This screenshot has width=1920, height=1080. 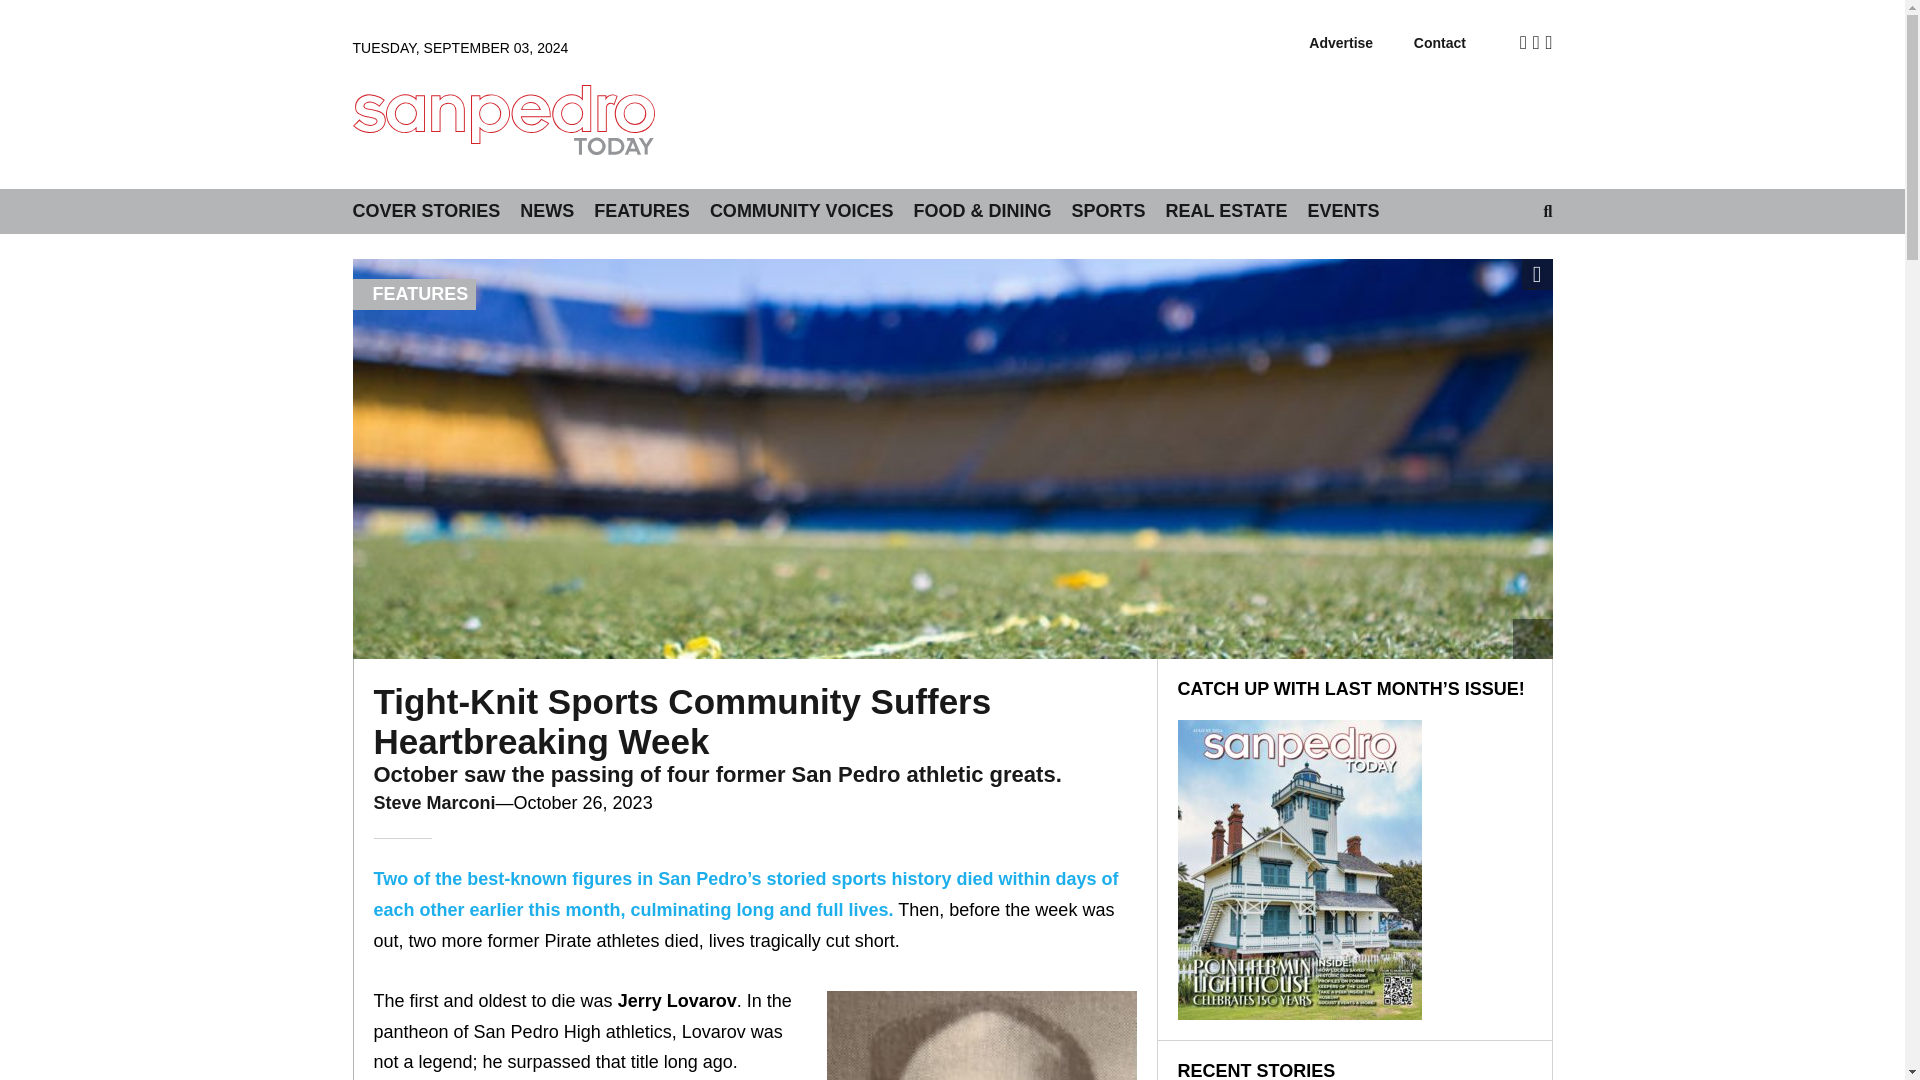 What do you see at coordinates (434, 802) in the screenshot?
I see `Steve Marconi` at bounding box center [434, 802].